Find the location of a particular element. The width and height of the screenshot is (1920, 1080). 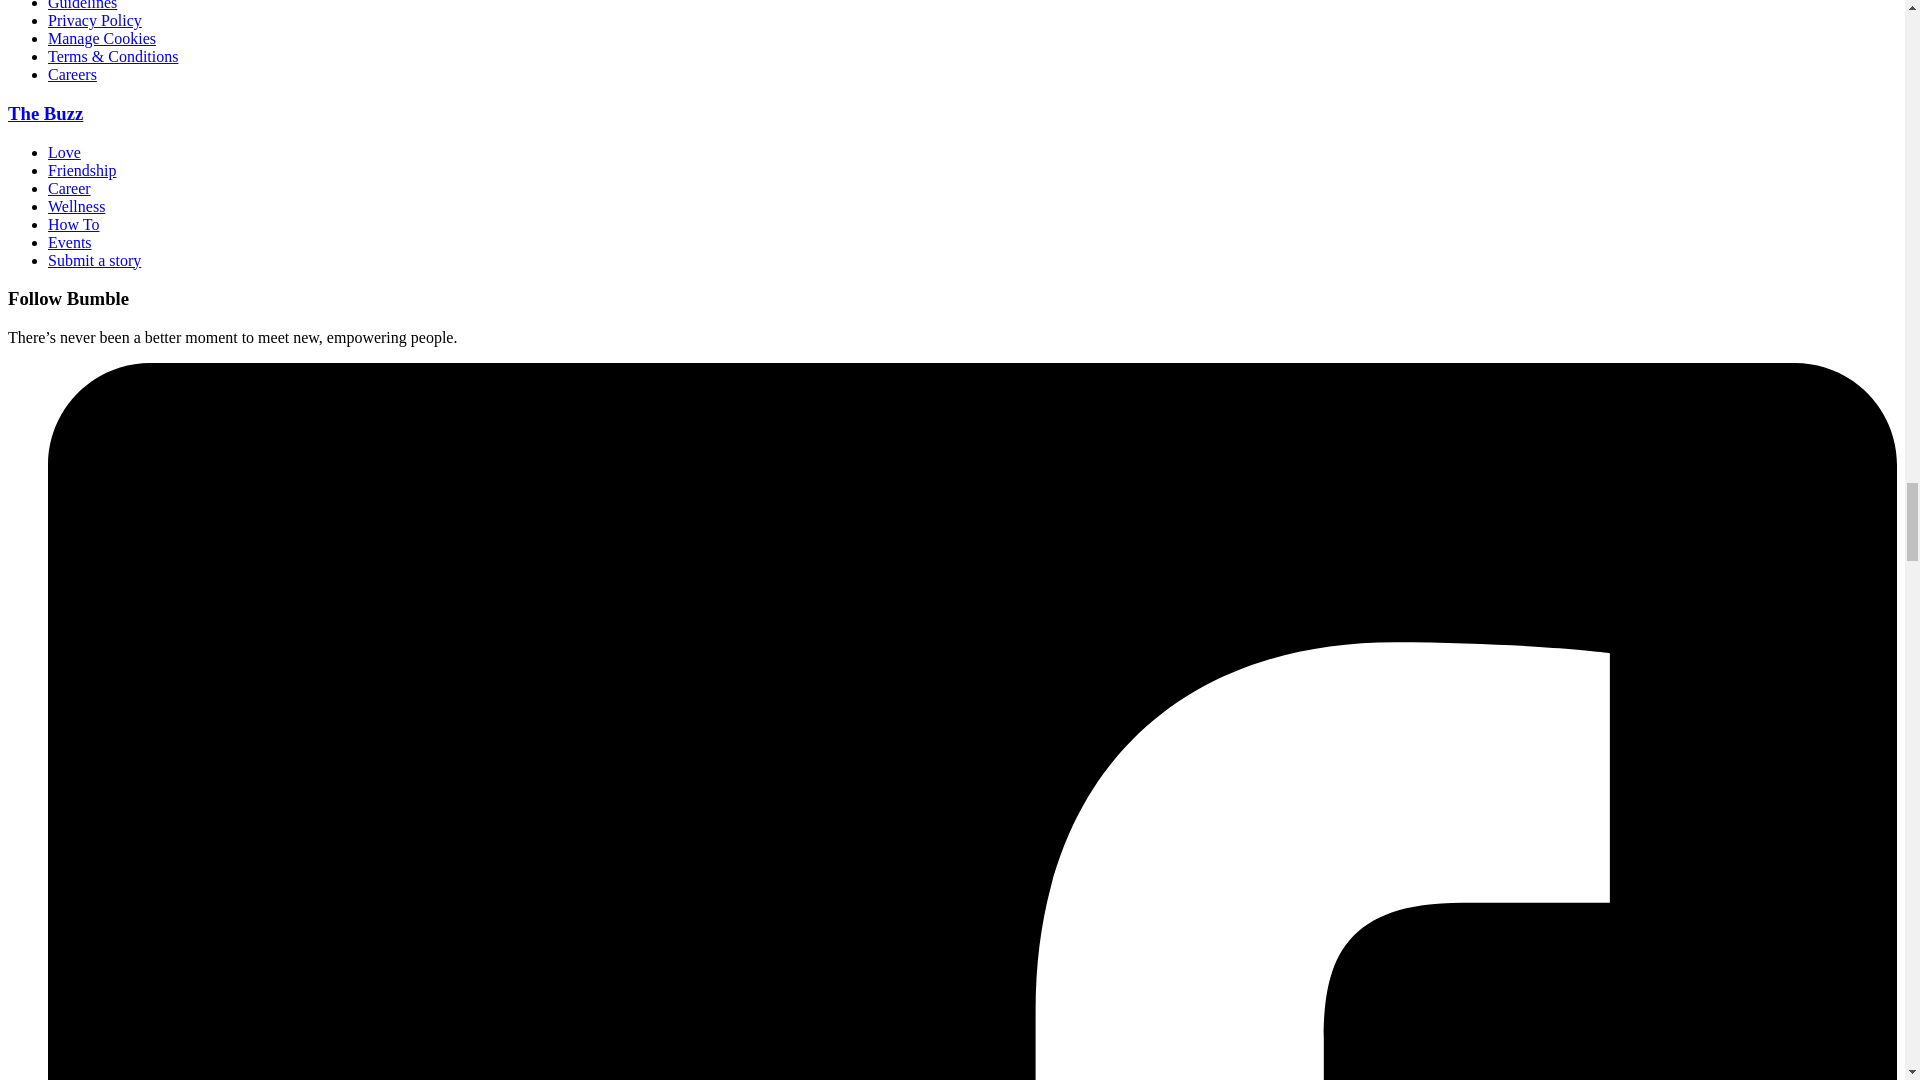

Guidelines is located at coordinates (82, 5).